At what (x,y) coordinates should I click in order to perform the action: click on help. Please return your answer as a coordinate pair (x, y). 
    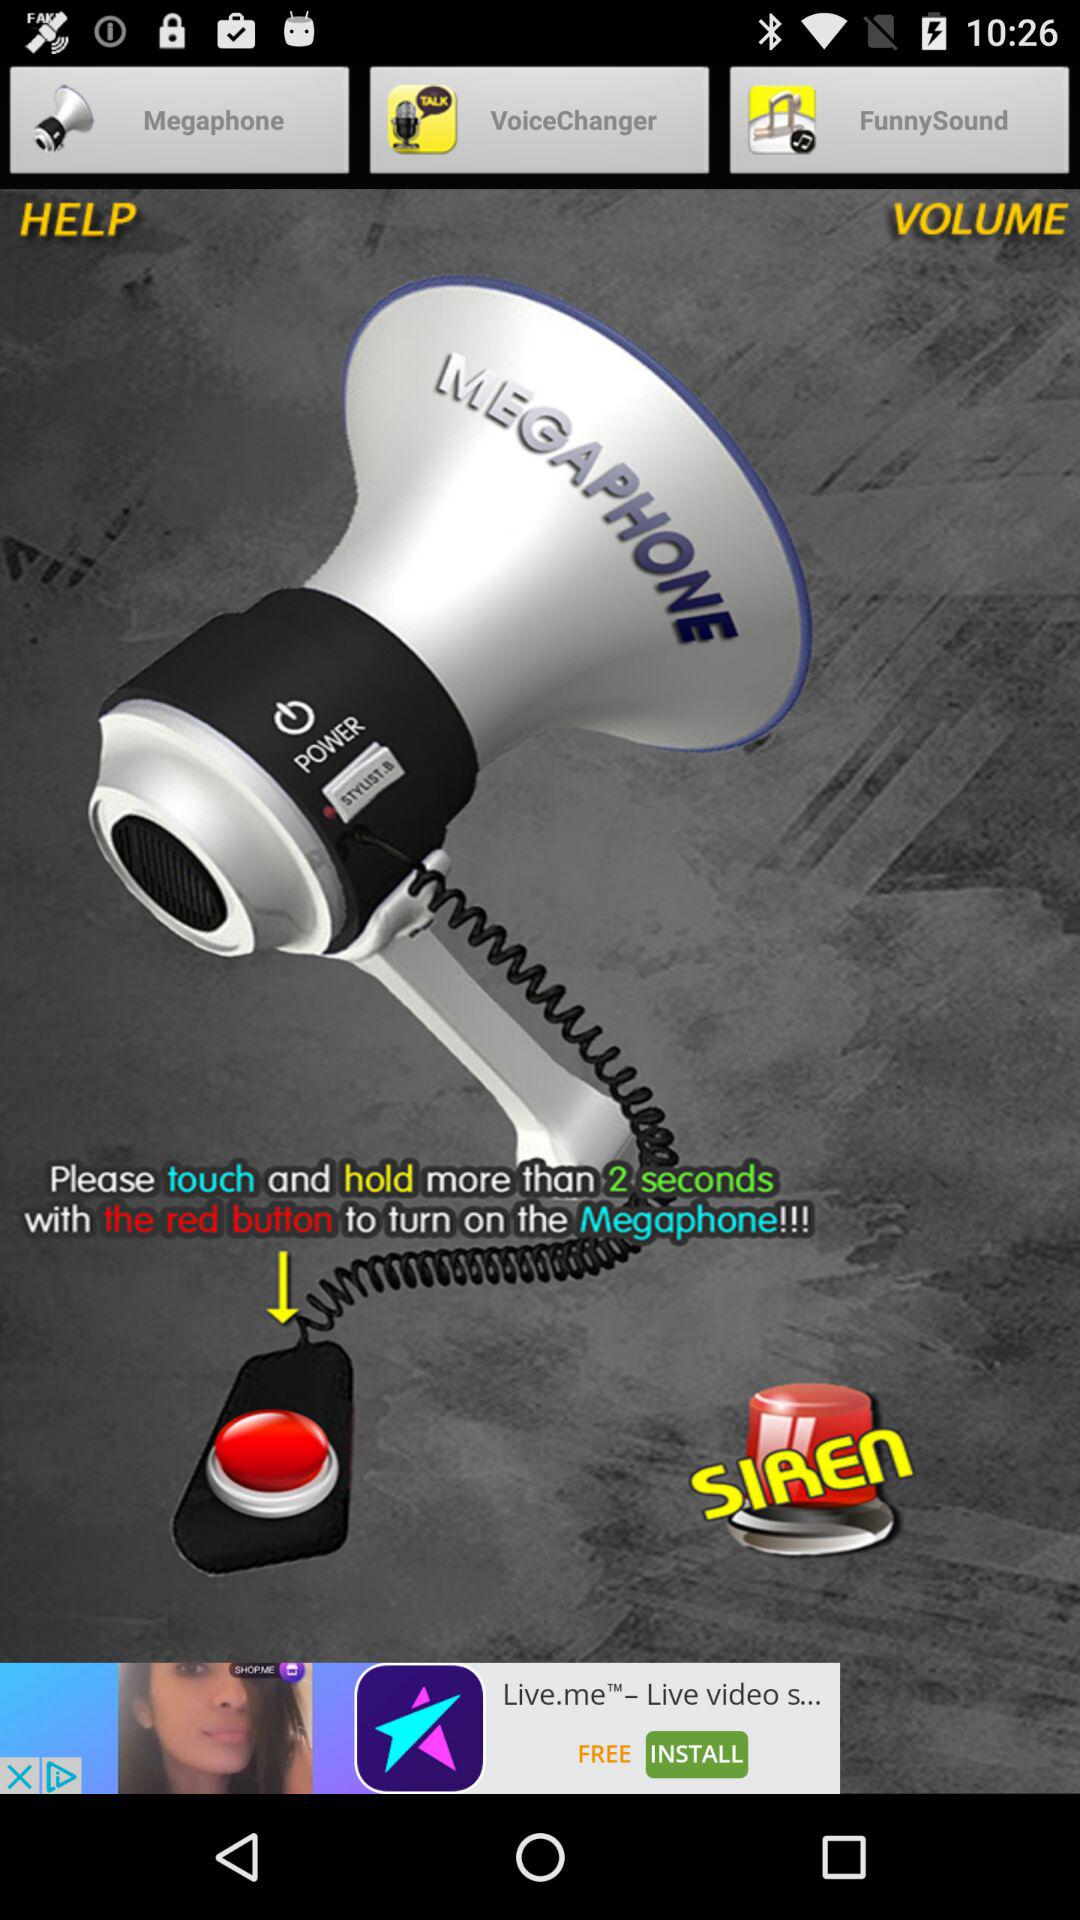
    Looking at the image, I should click on (148, 229).